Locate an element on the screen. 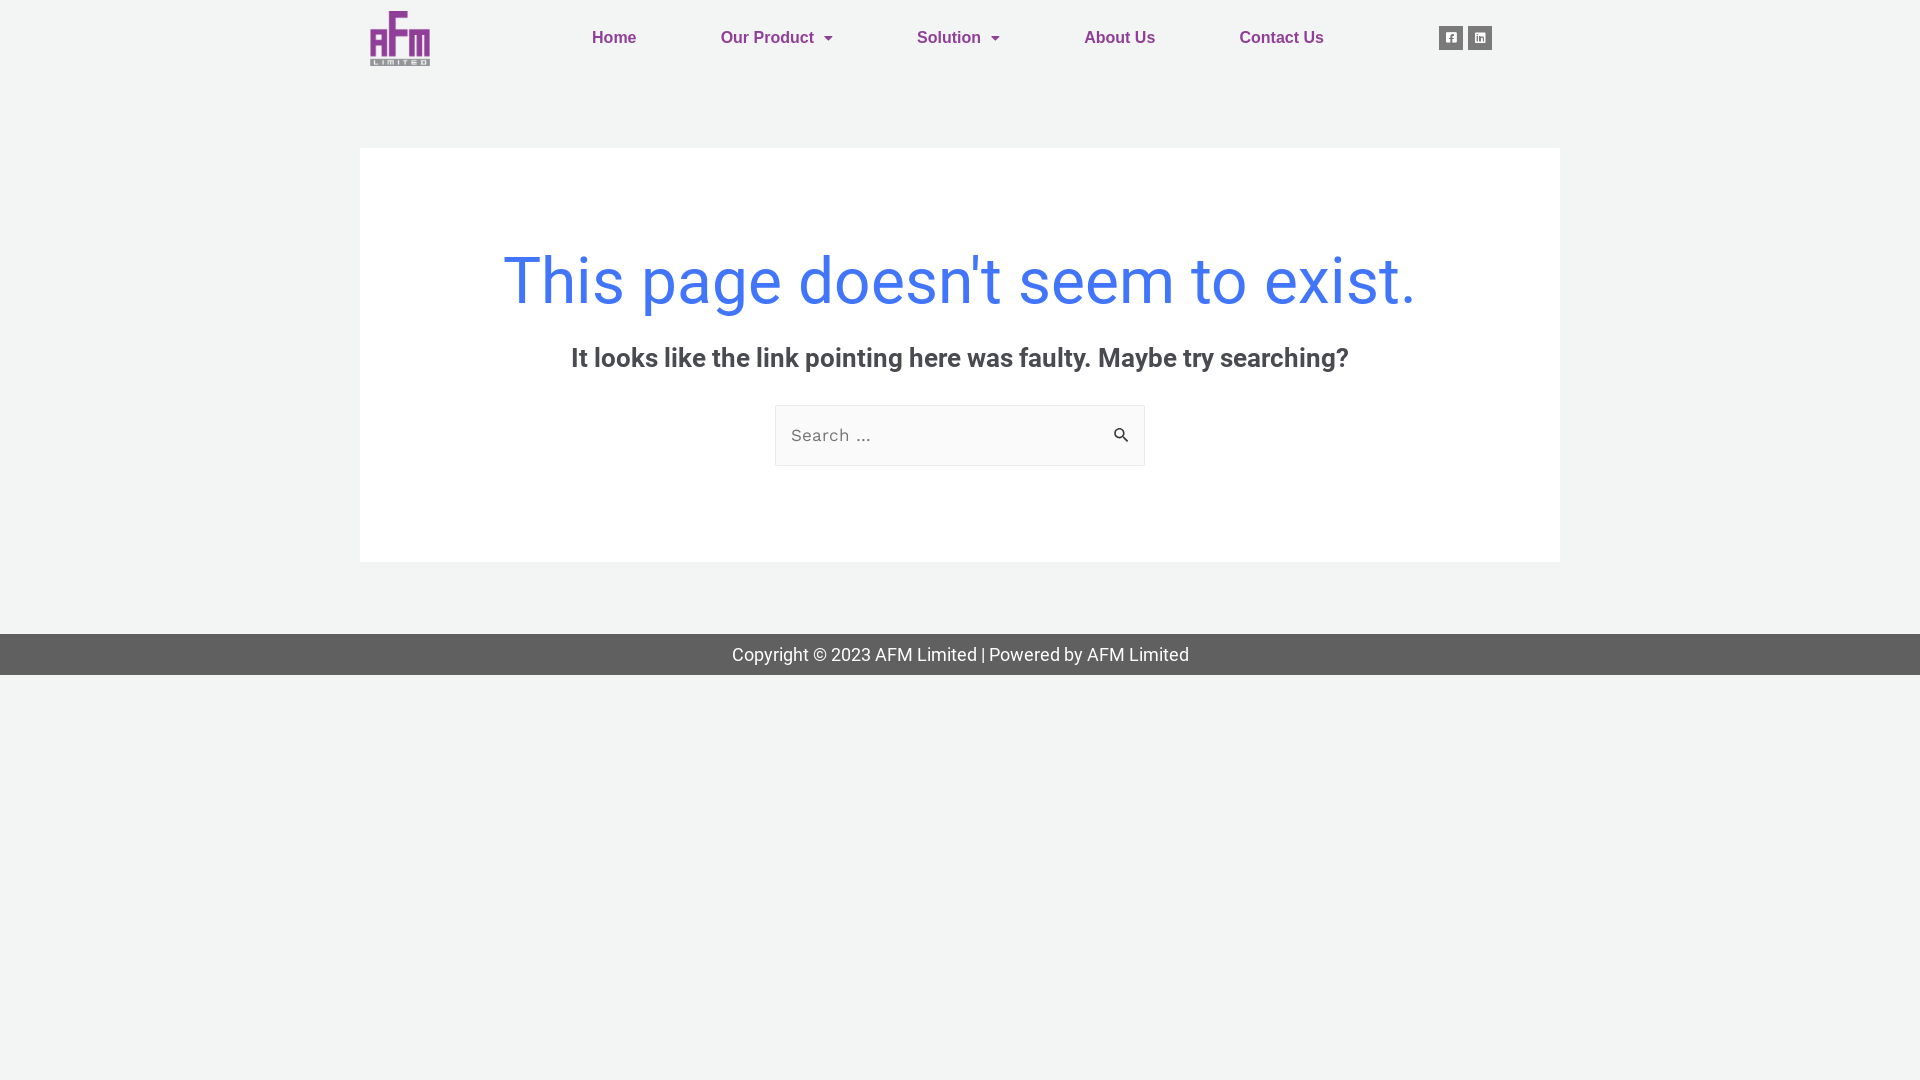 The width and height of the screenshot is (1920, 1080). Search is located at coordinates (1122, 426).